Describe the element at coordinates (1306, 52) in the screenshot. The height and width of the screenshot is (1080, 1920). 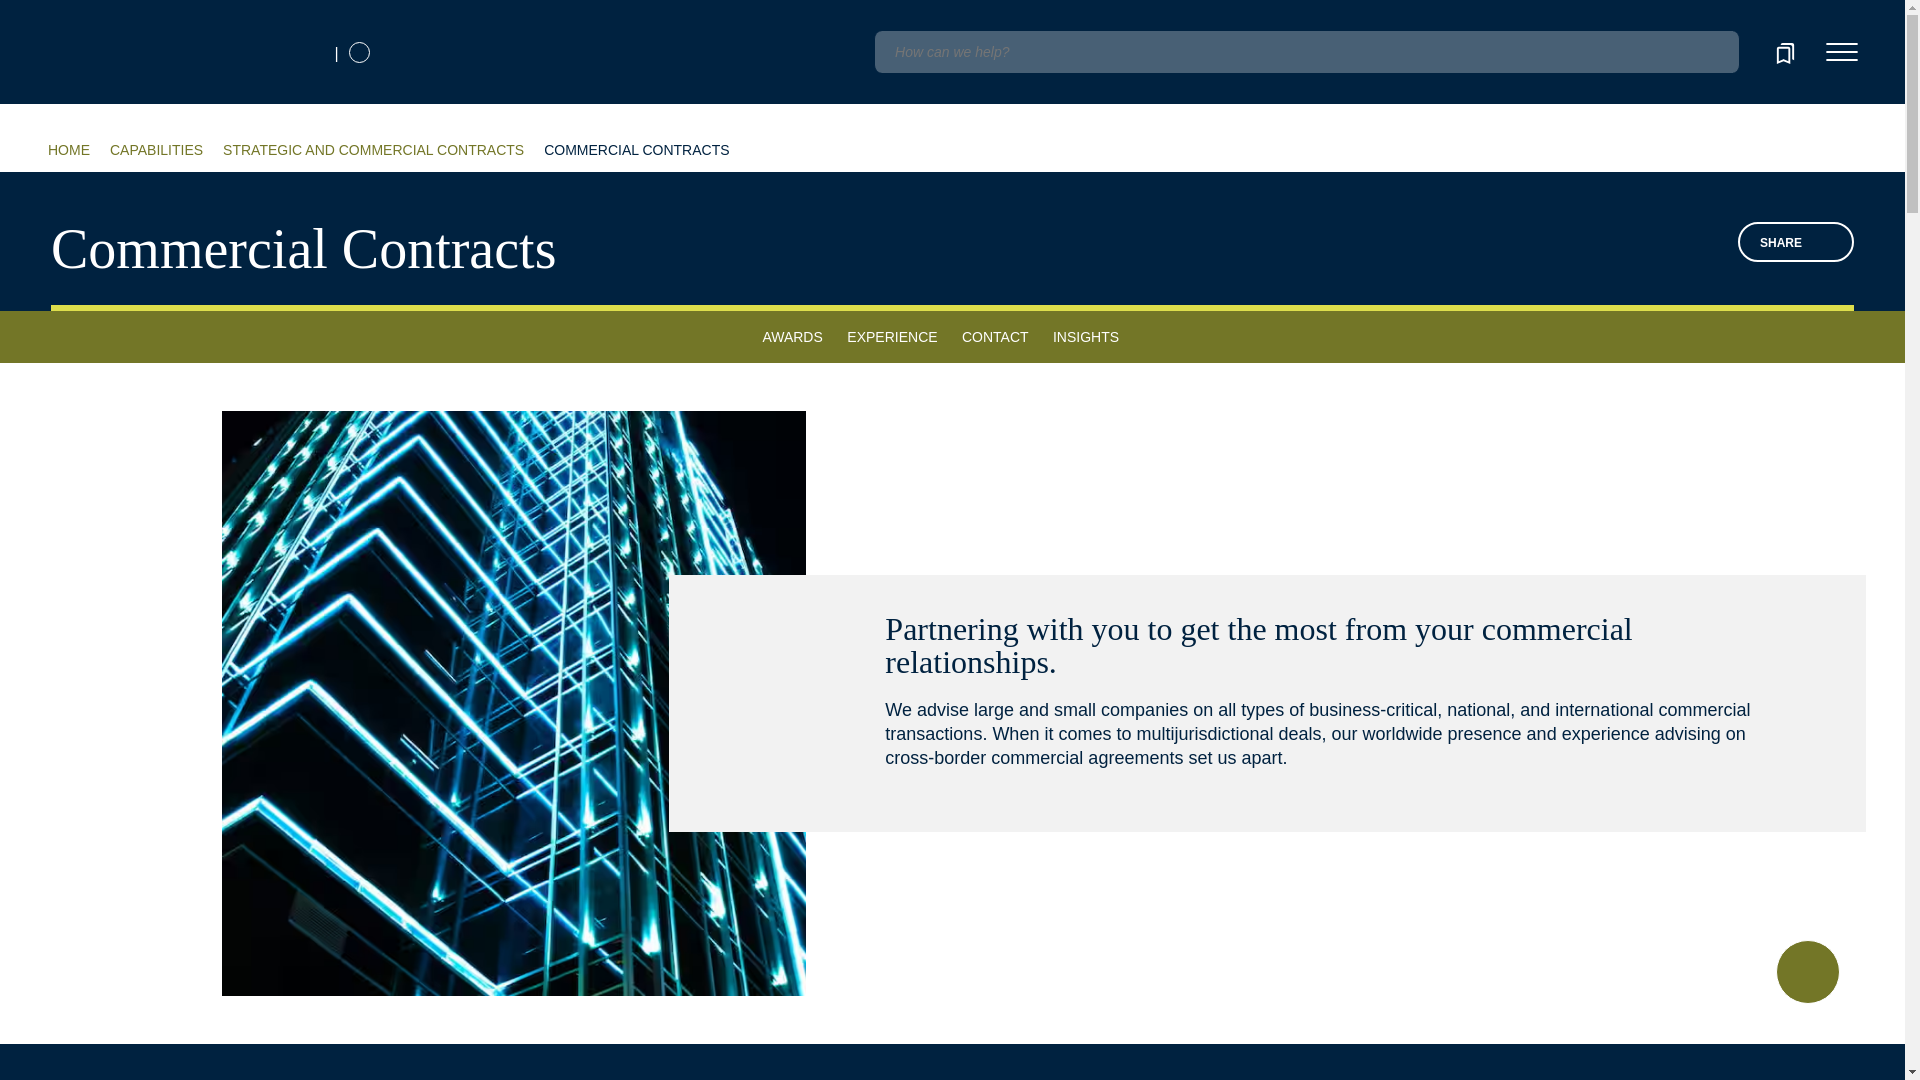
I see `Insert a query. Press enter to send` at that location.